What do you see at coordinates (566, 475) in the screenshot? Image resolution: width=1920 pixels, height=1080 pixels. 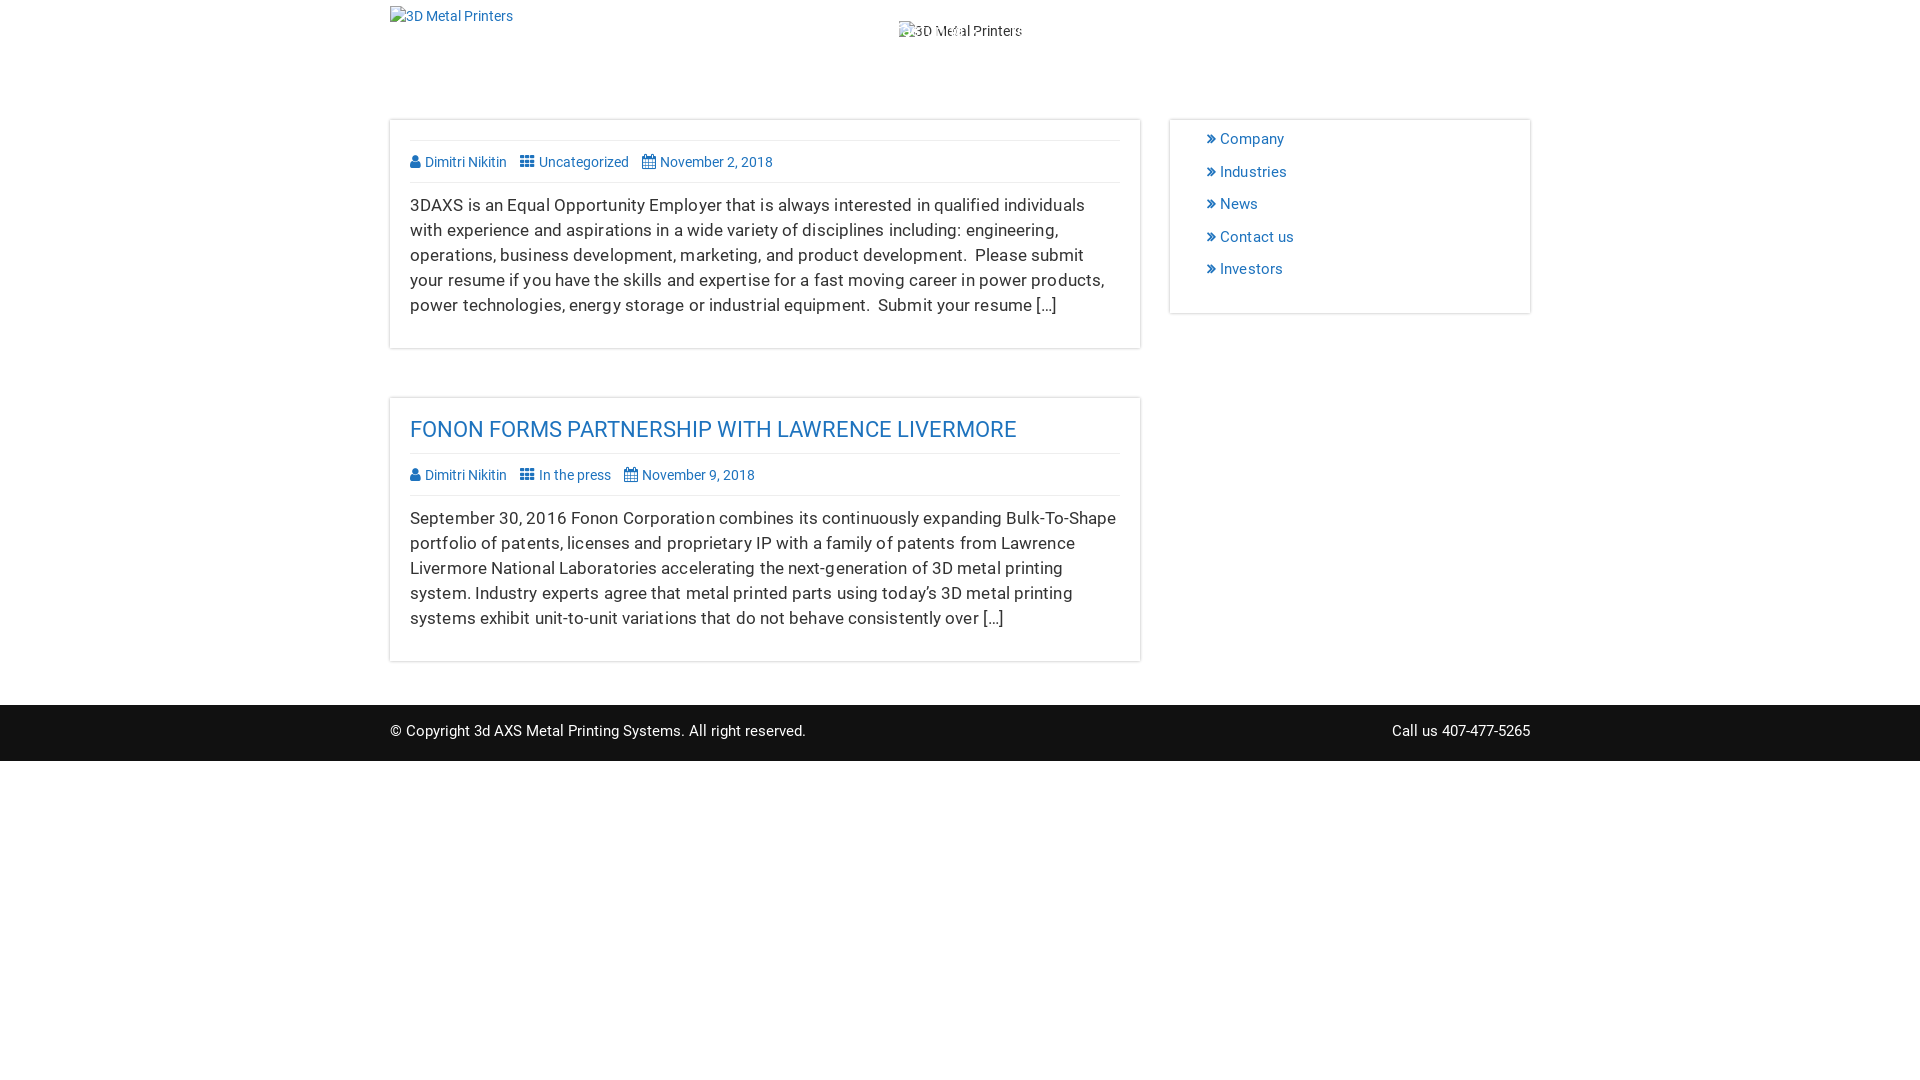 I see `In the press` at bounding box center [566, 475].